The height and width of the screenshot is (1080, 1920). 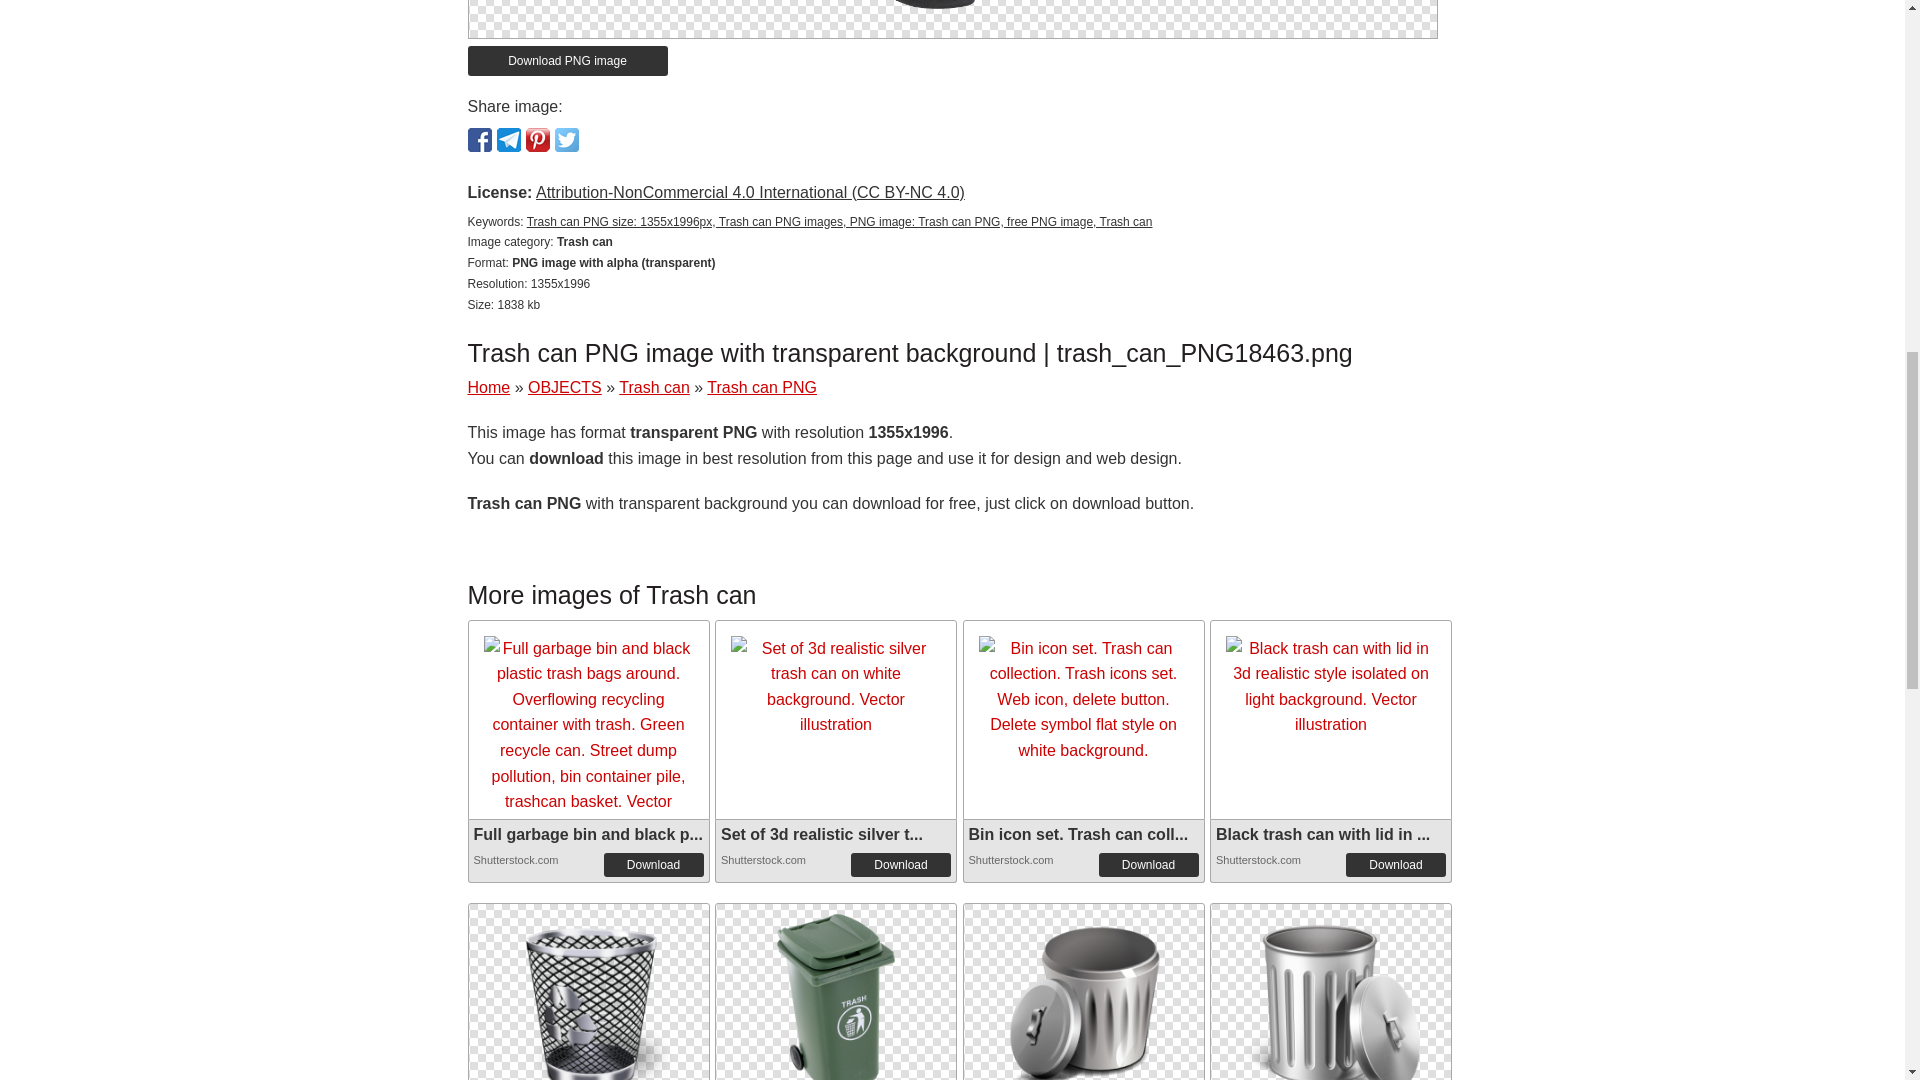 I want to click on Trash can PNG, so click(x=1330, y=992).